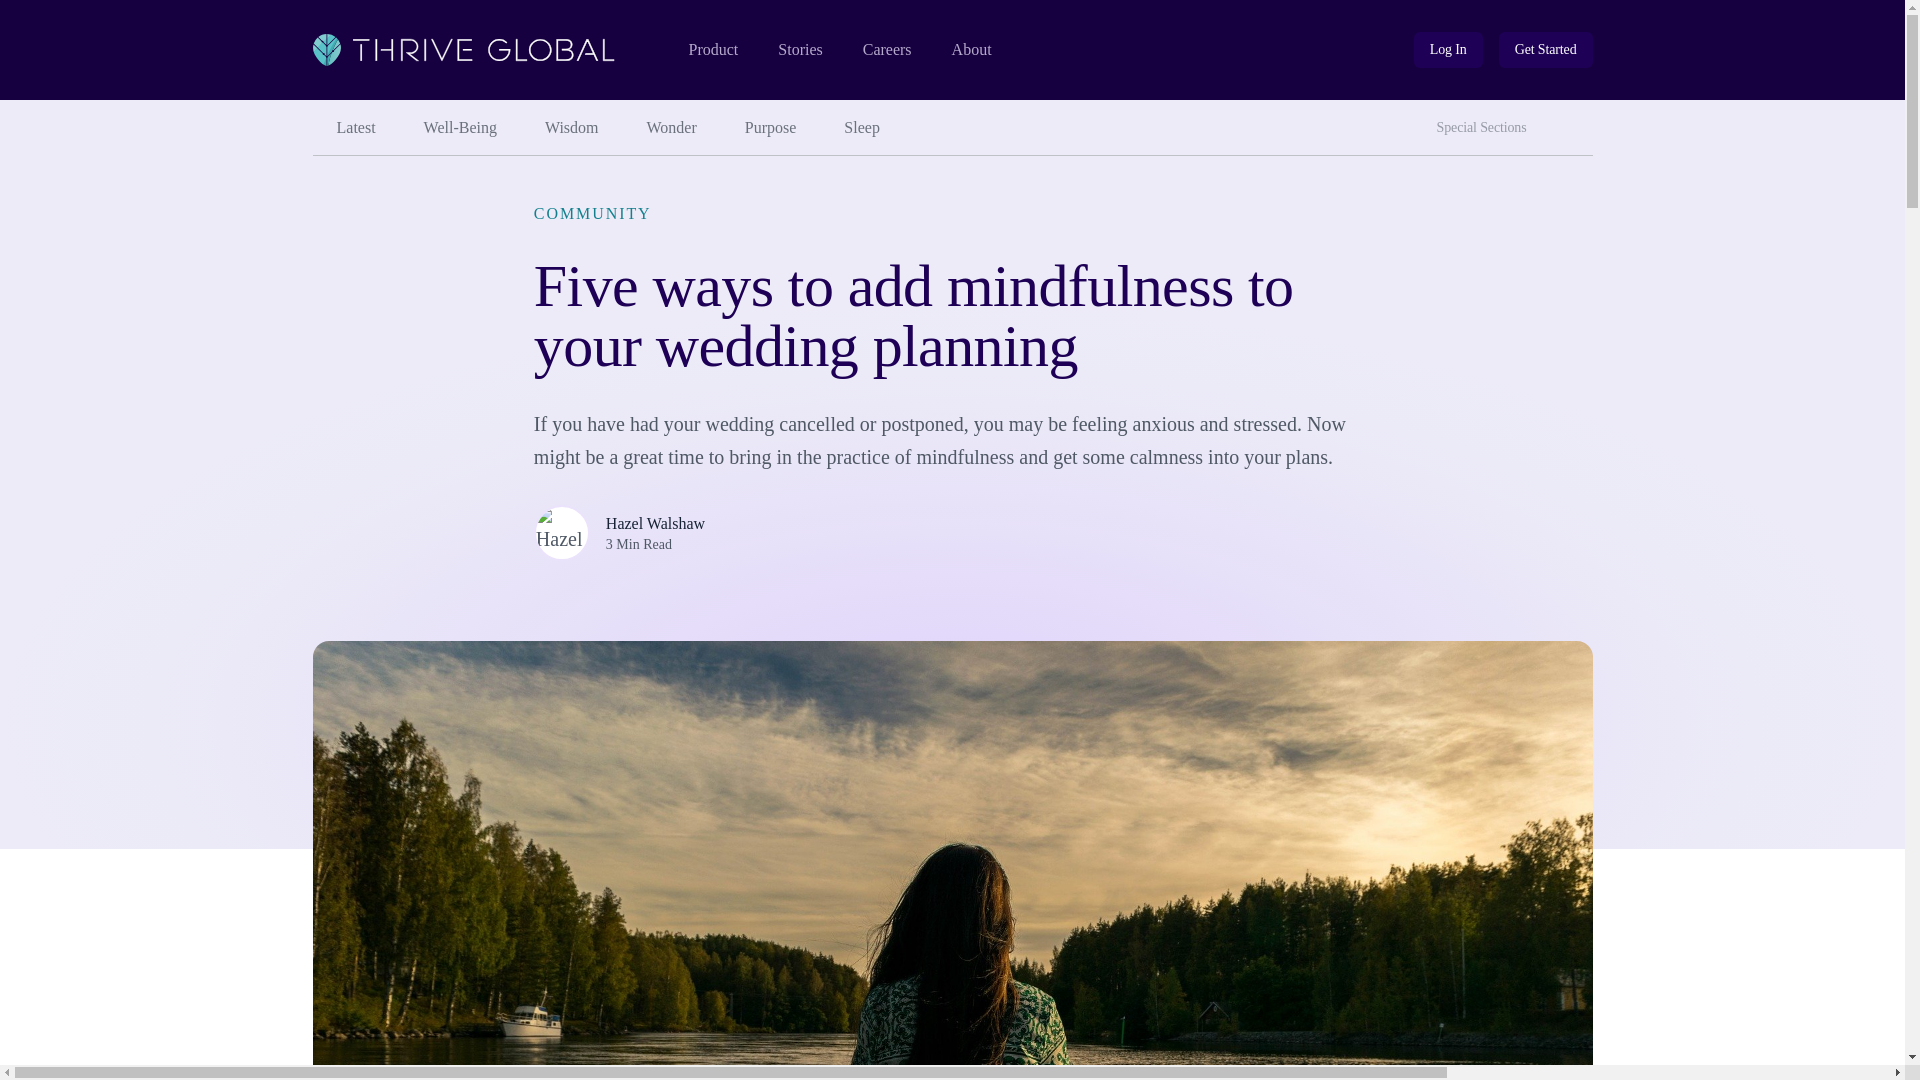 The image size is (1920, 1080). What do you see at coordinates (771, 128) in the screenshot?
I see `Wisdom` at bounding box center [771, 128].